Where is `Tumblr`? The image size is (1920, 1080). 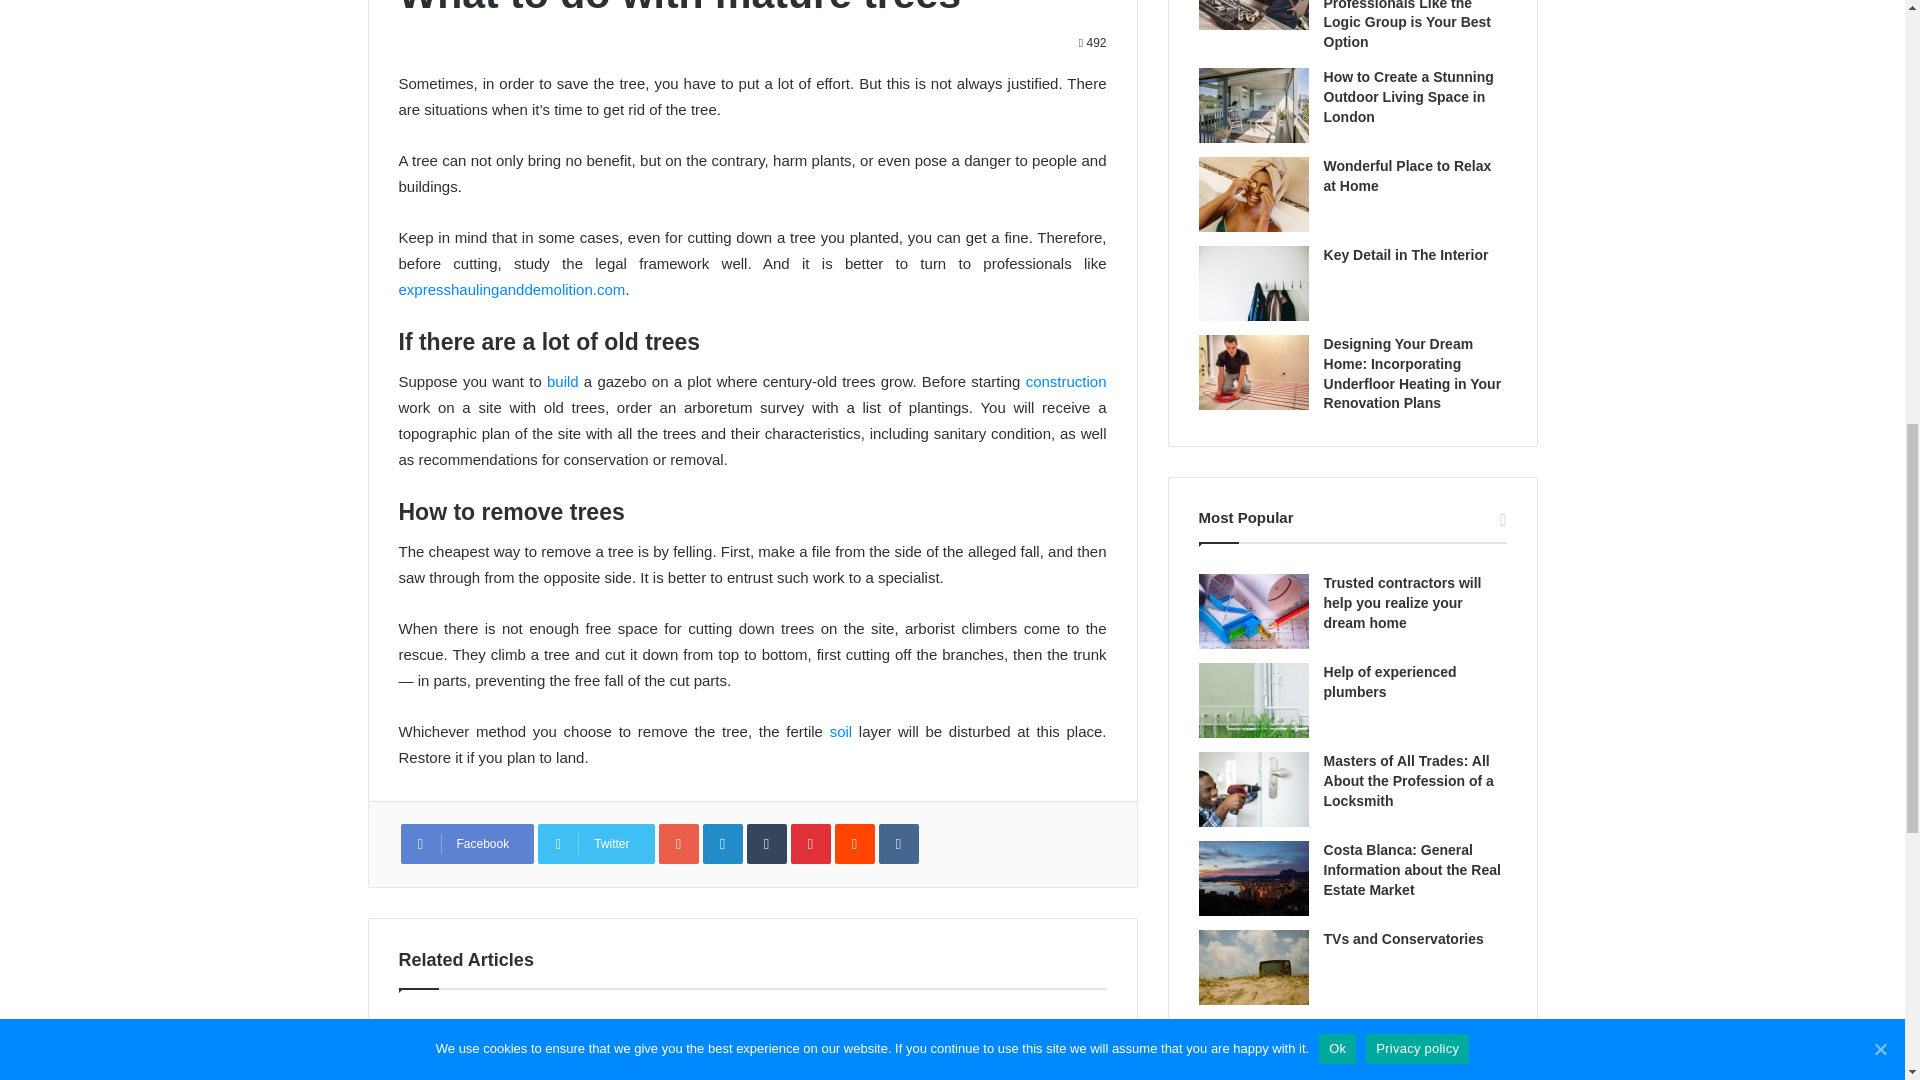
Tumblr is located at coordinates (766, 844).